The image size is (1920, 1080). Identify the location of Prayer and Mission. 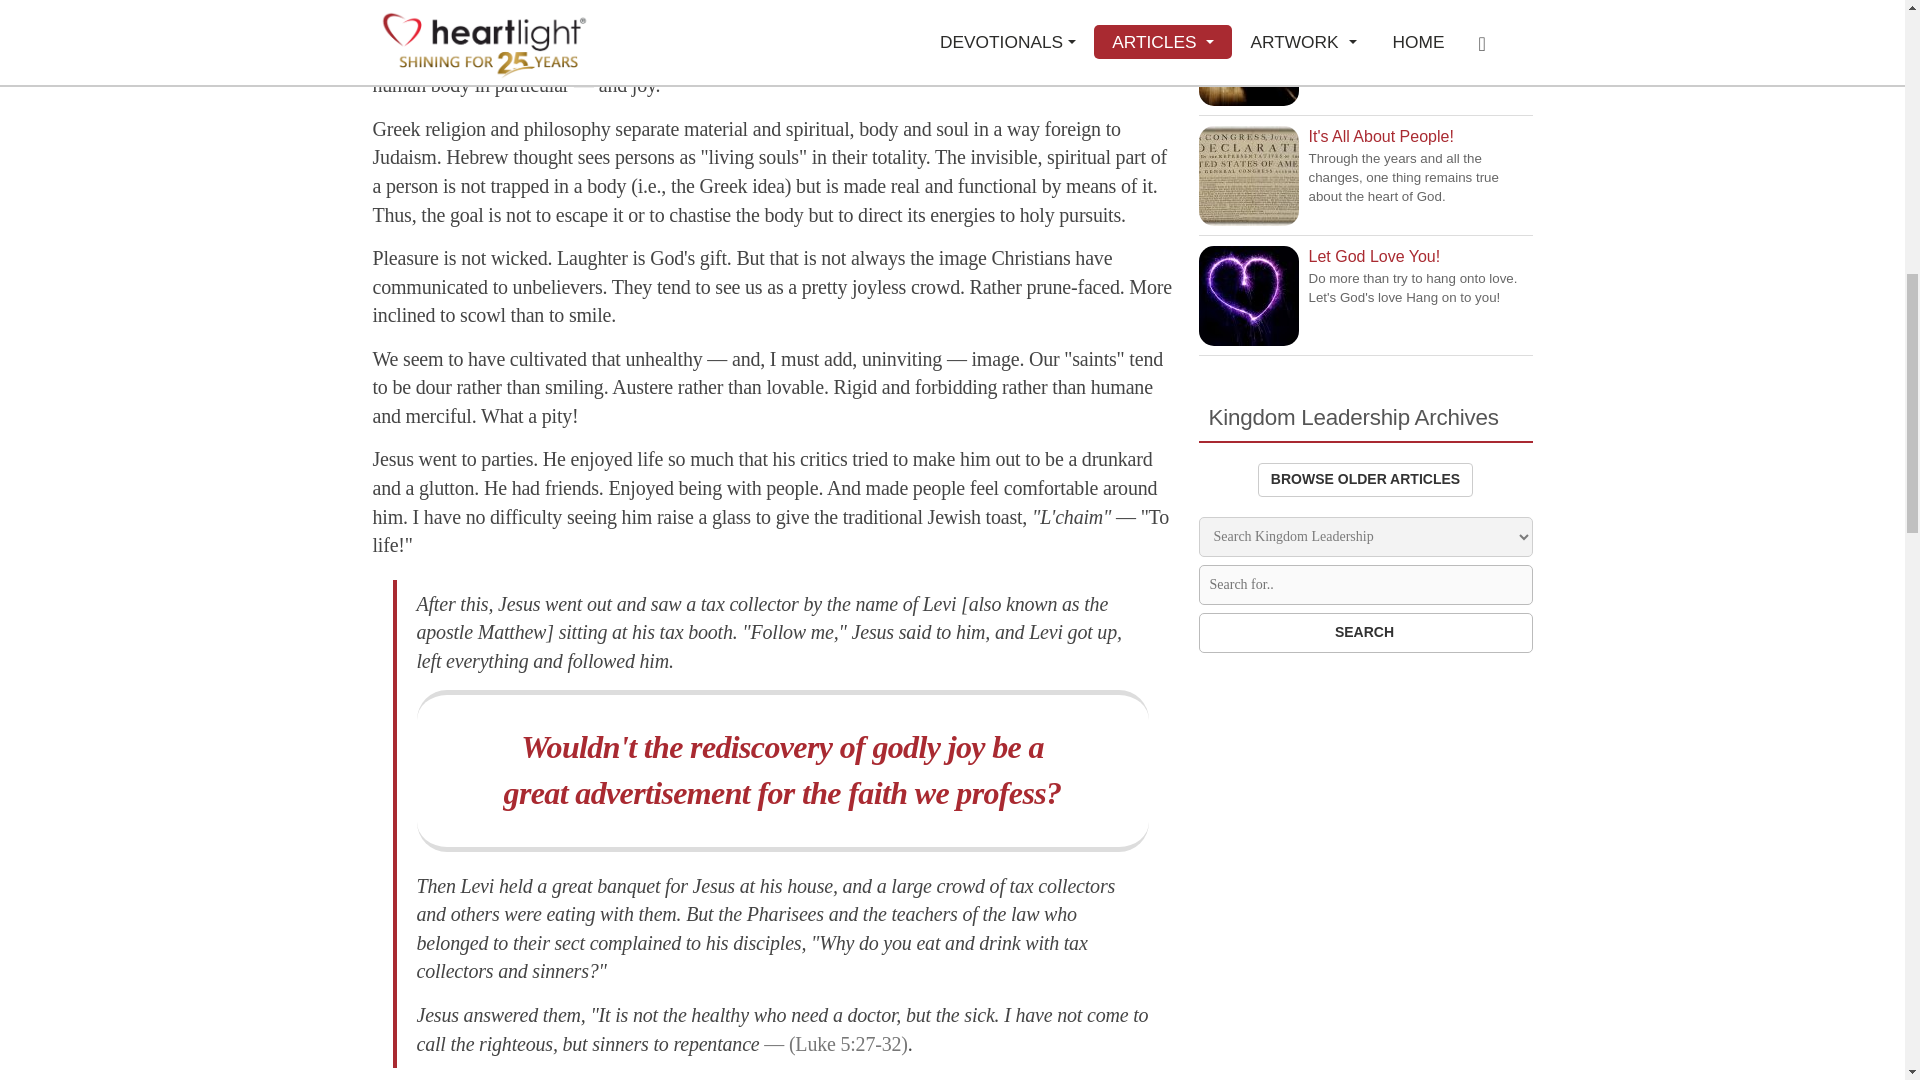
(1248, 56).